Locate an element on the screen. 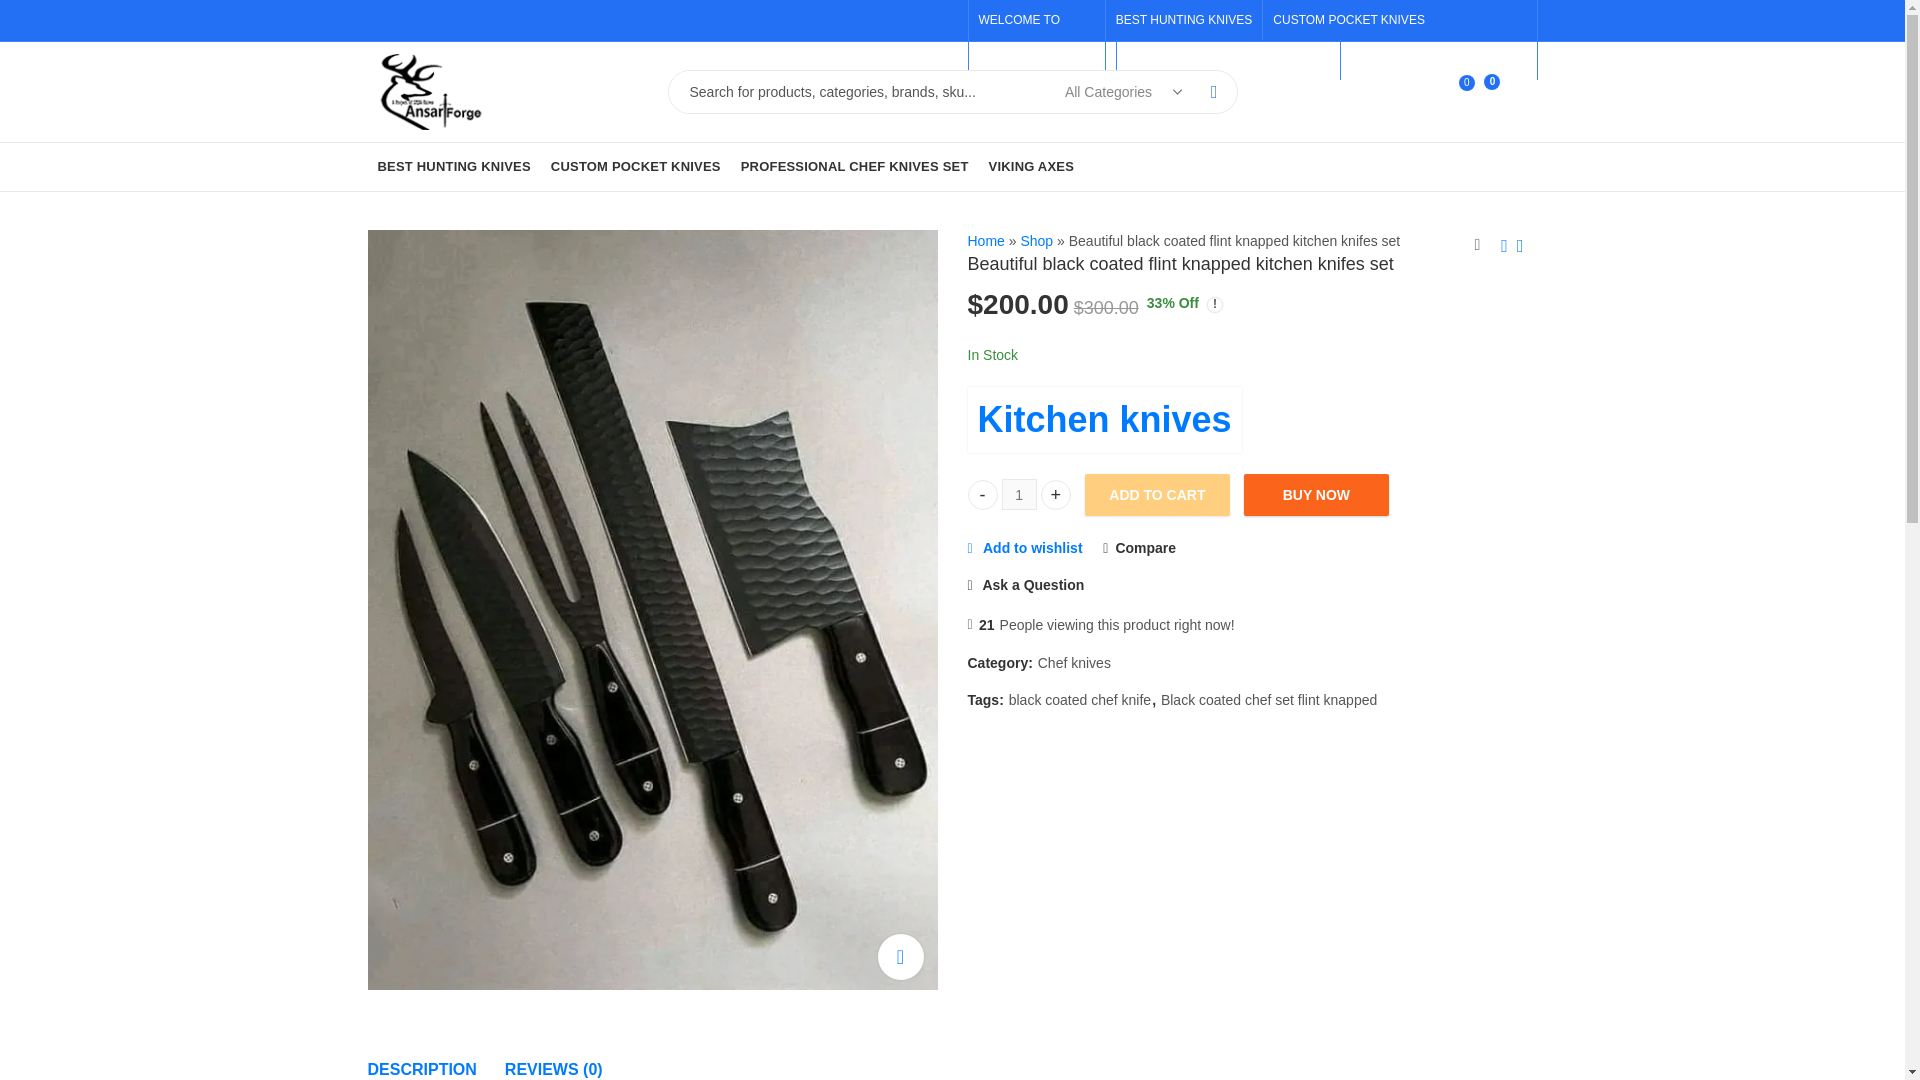  Qty is located at coordinates (1019, 494).